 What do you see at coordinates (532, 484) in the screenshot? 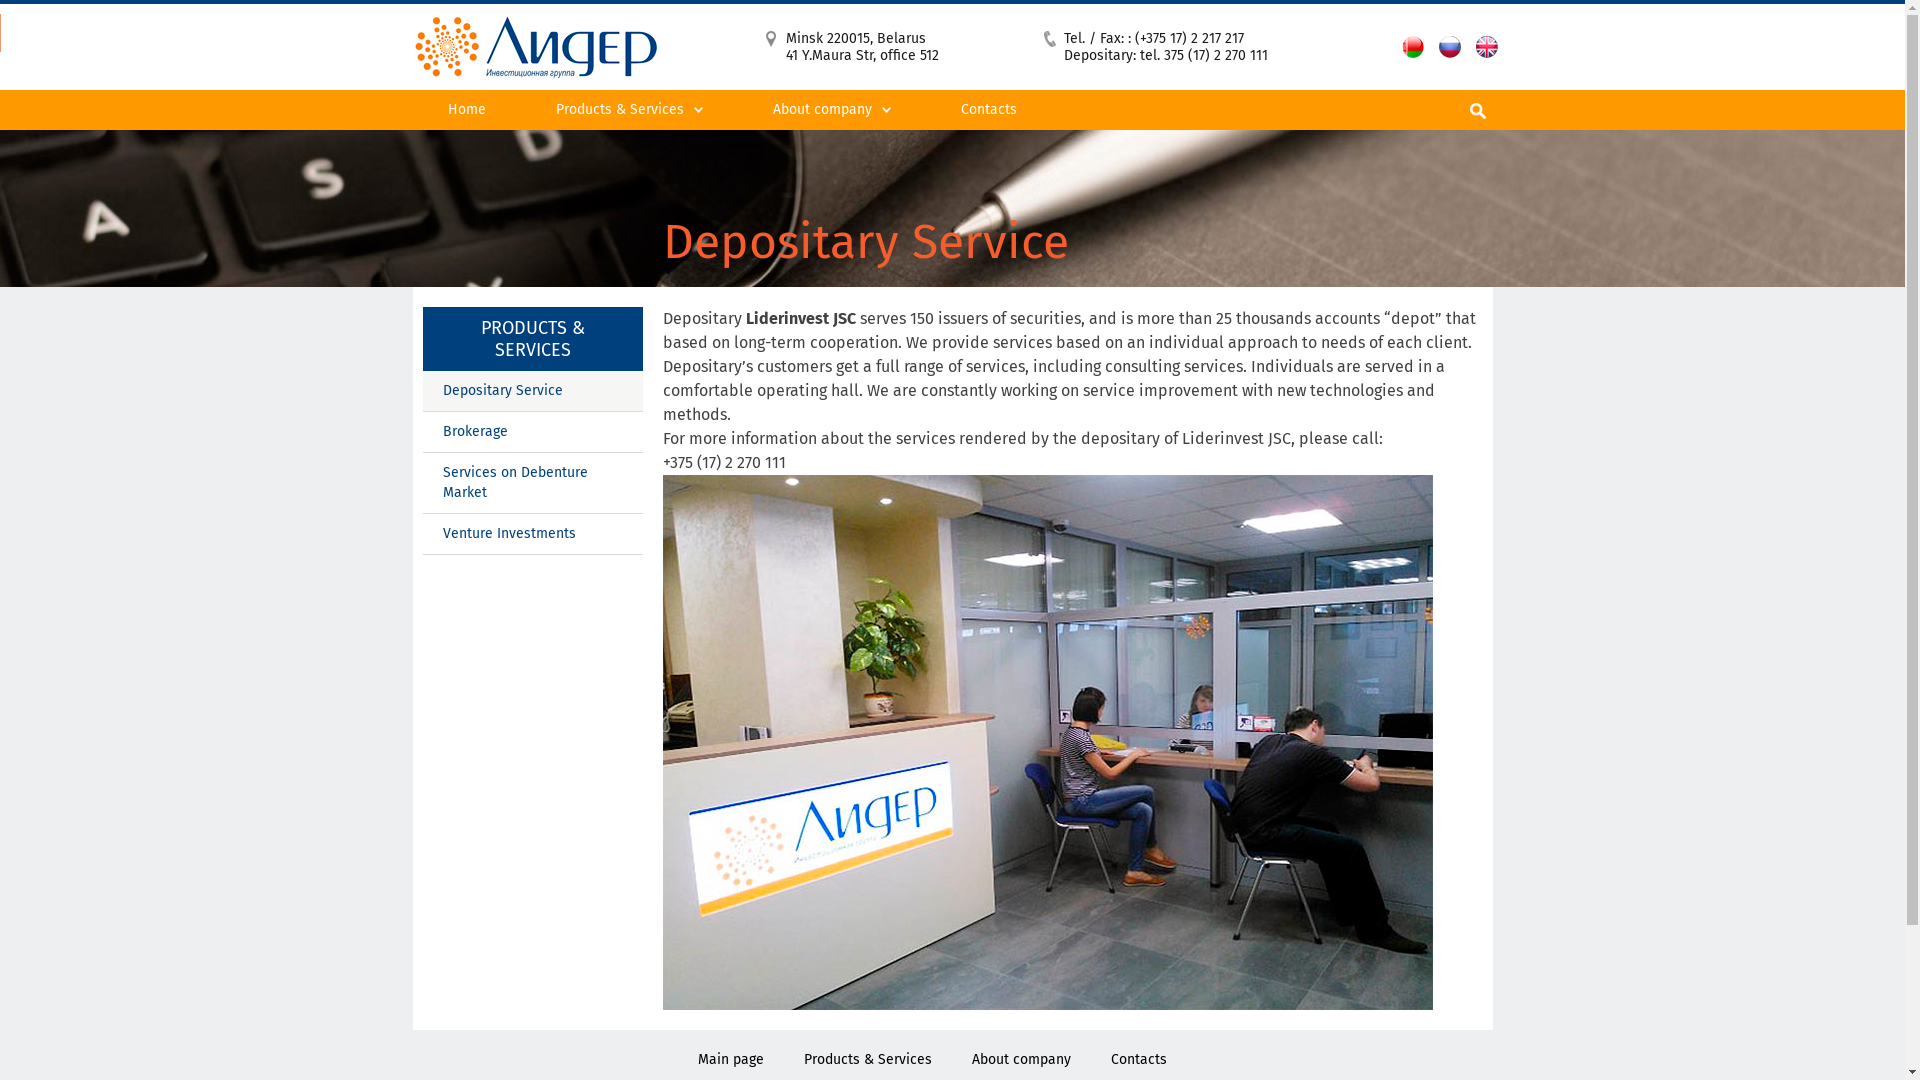
I see `Services on Debenture Market` at bounding box center [532, 484].